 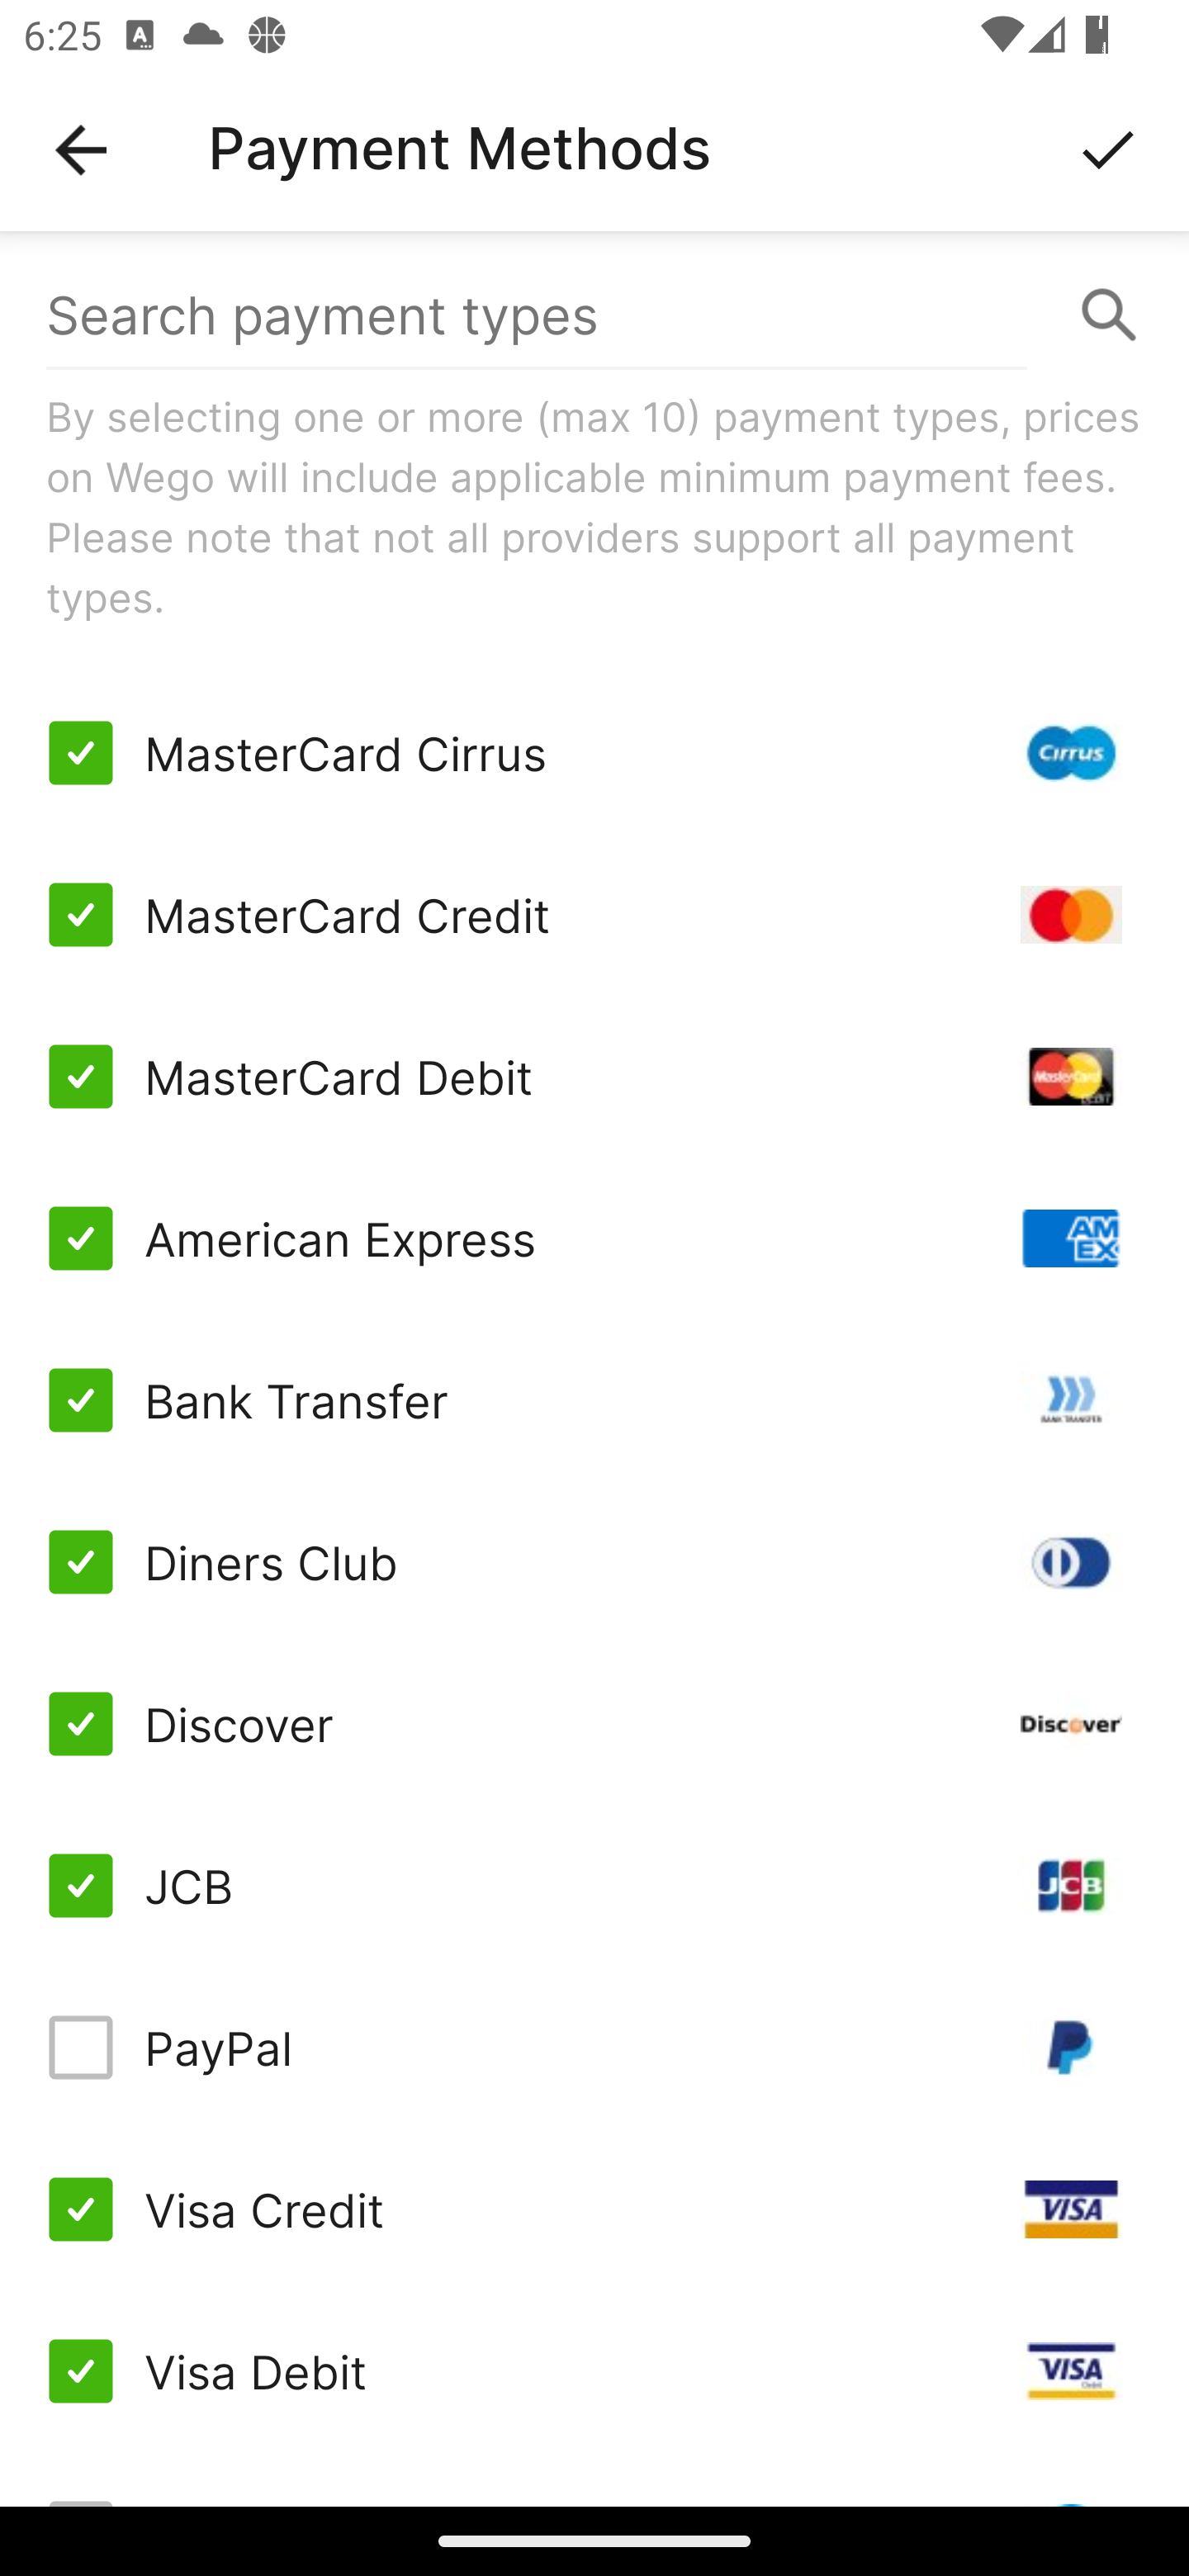 What do you see at coordinates (594, 1077) in the screenshot?
I see `MasterCard Debit` at bounding box center [594, 1077].